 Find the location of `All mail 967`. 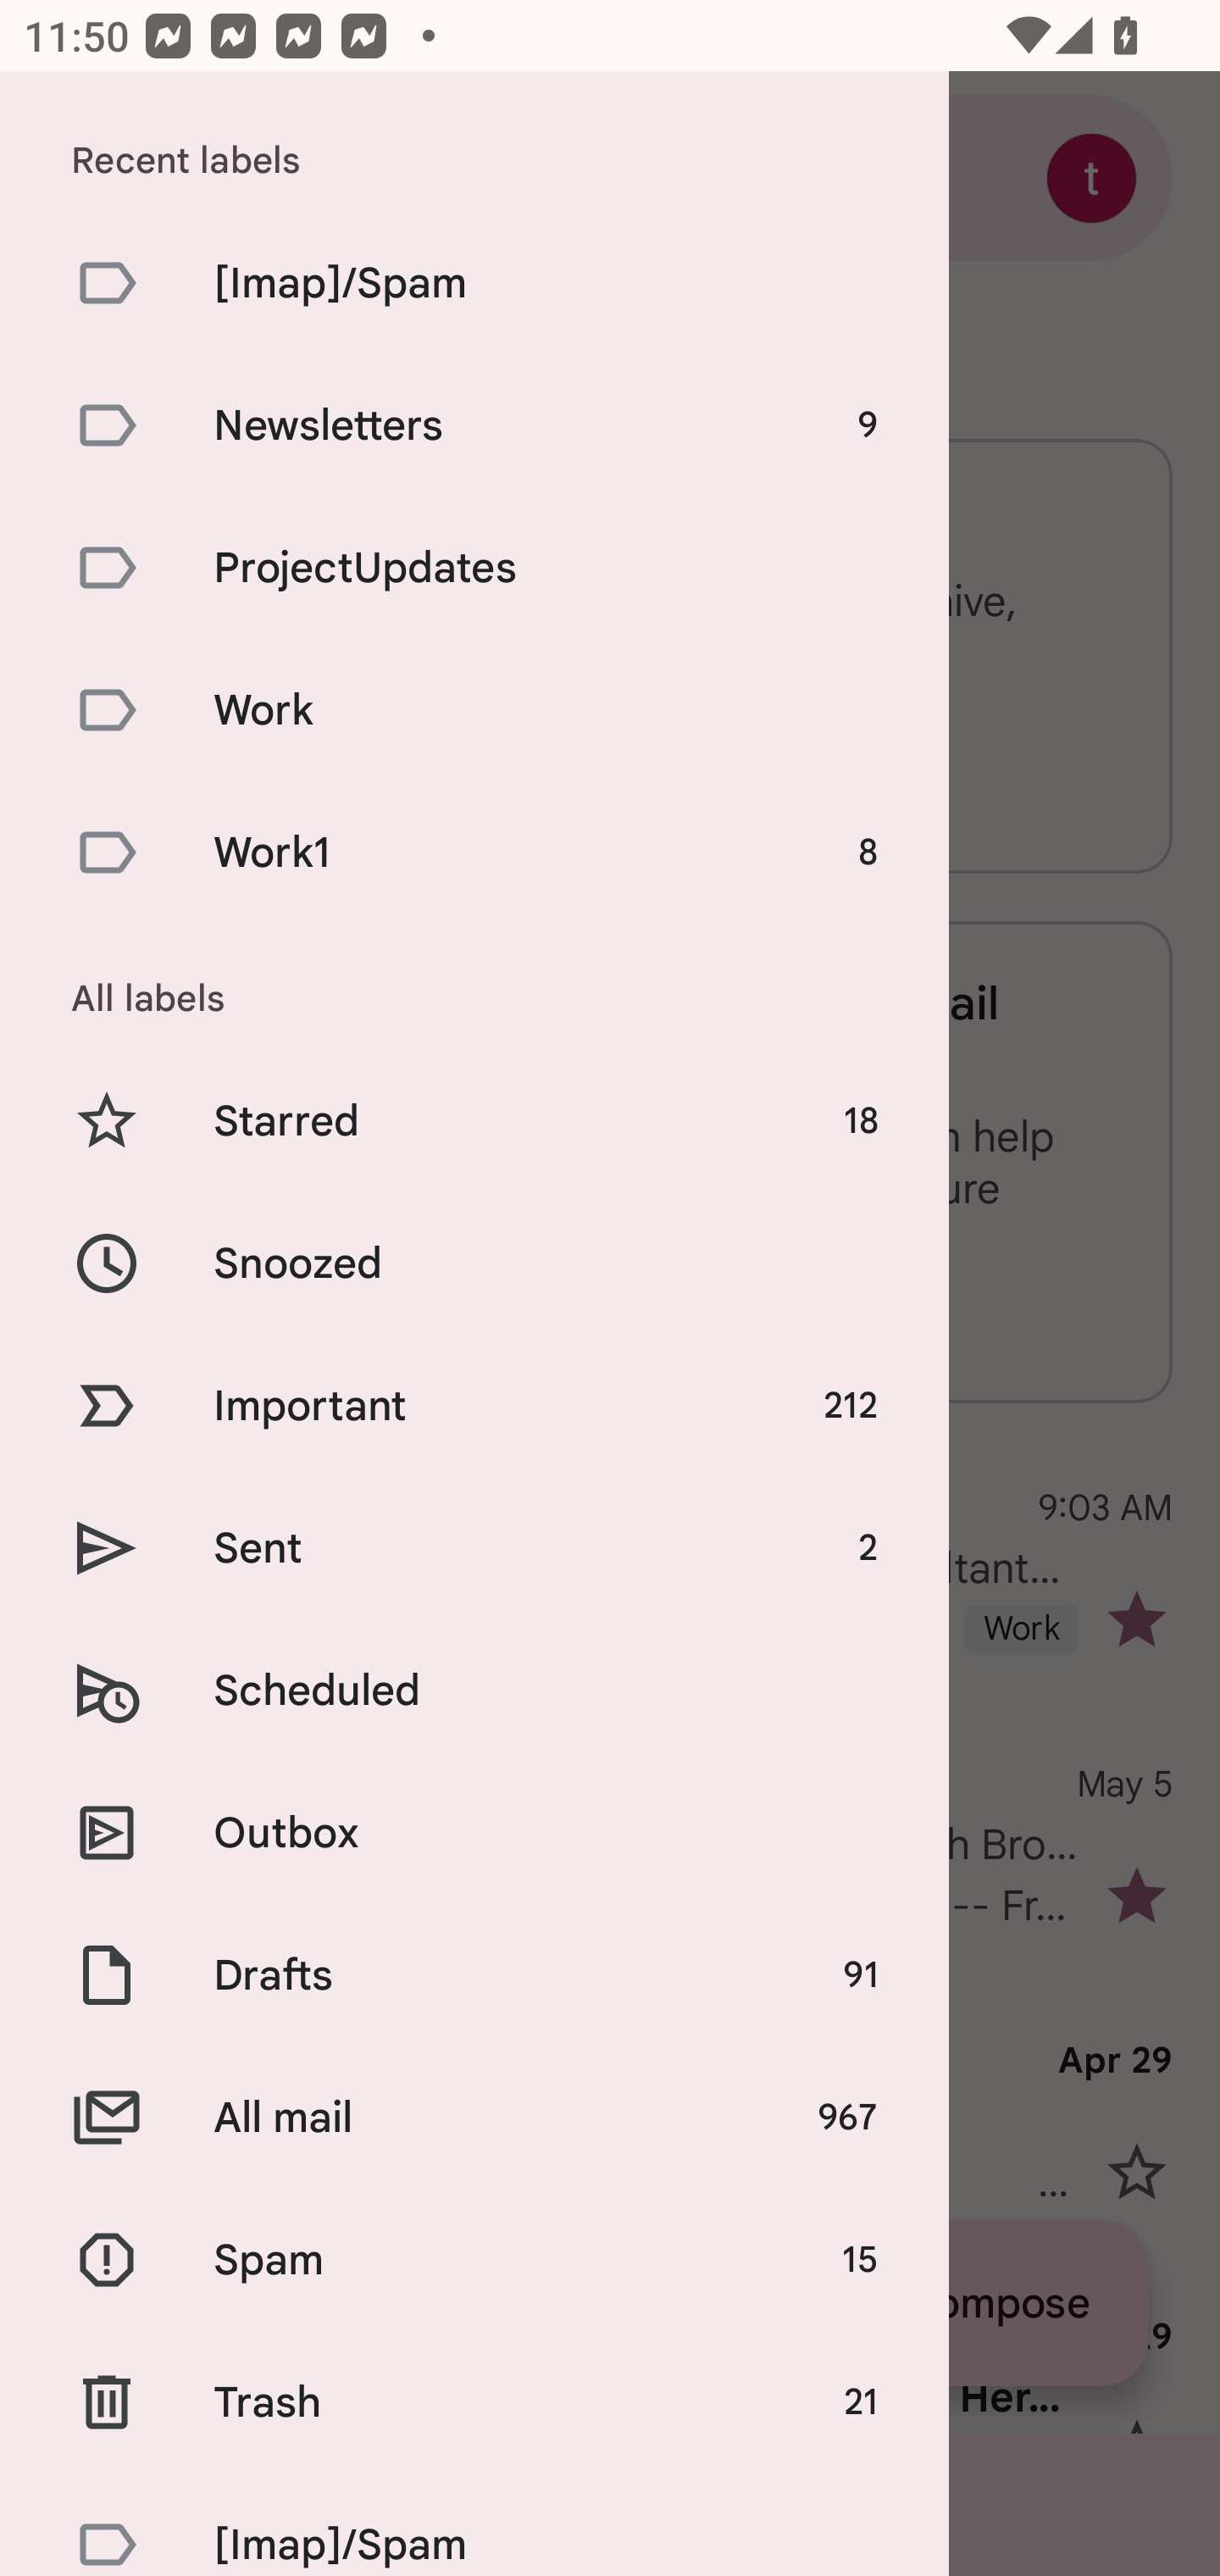

All mail 967 is located at coordinates (474, 2117).